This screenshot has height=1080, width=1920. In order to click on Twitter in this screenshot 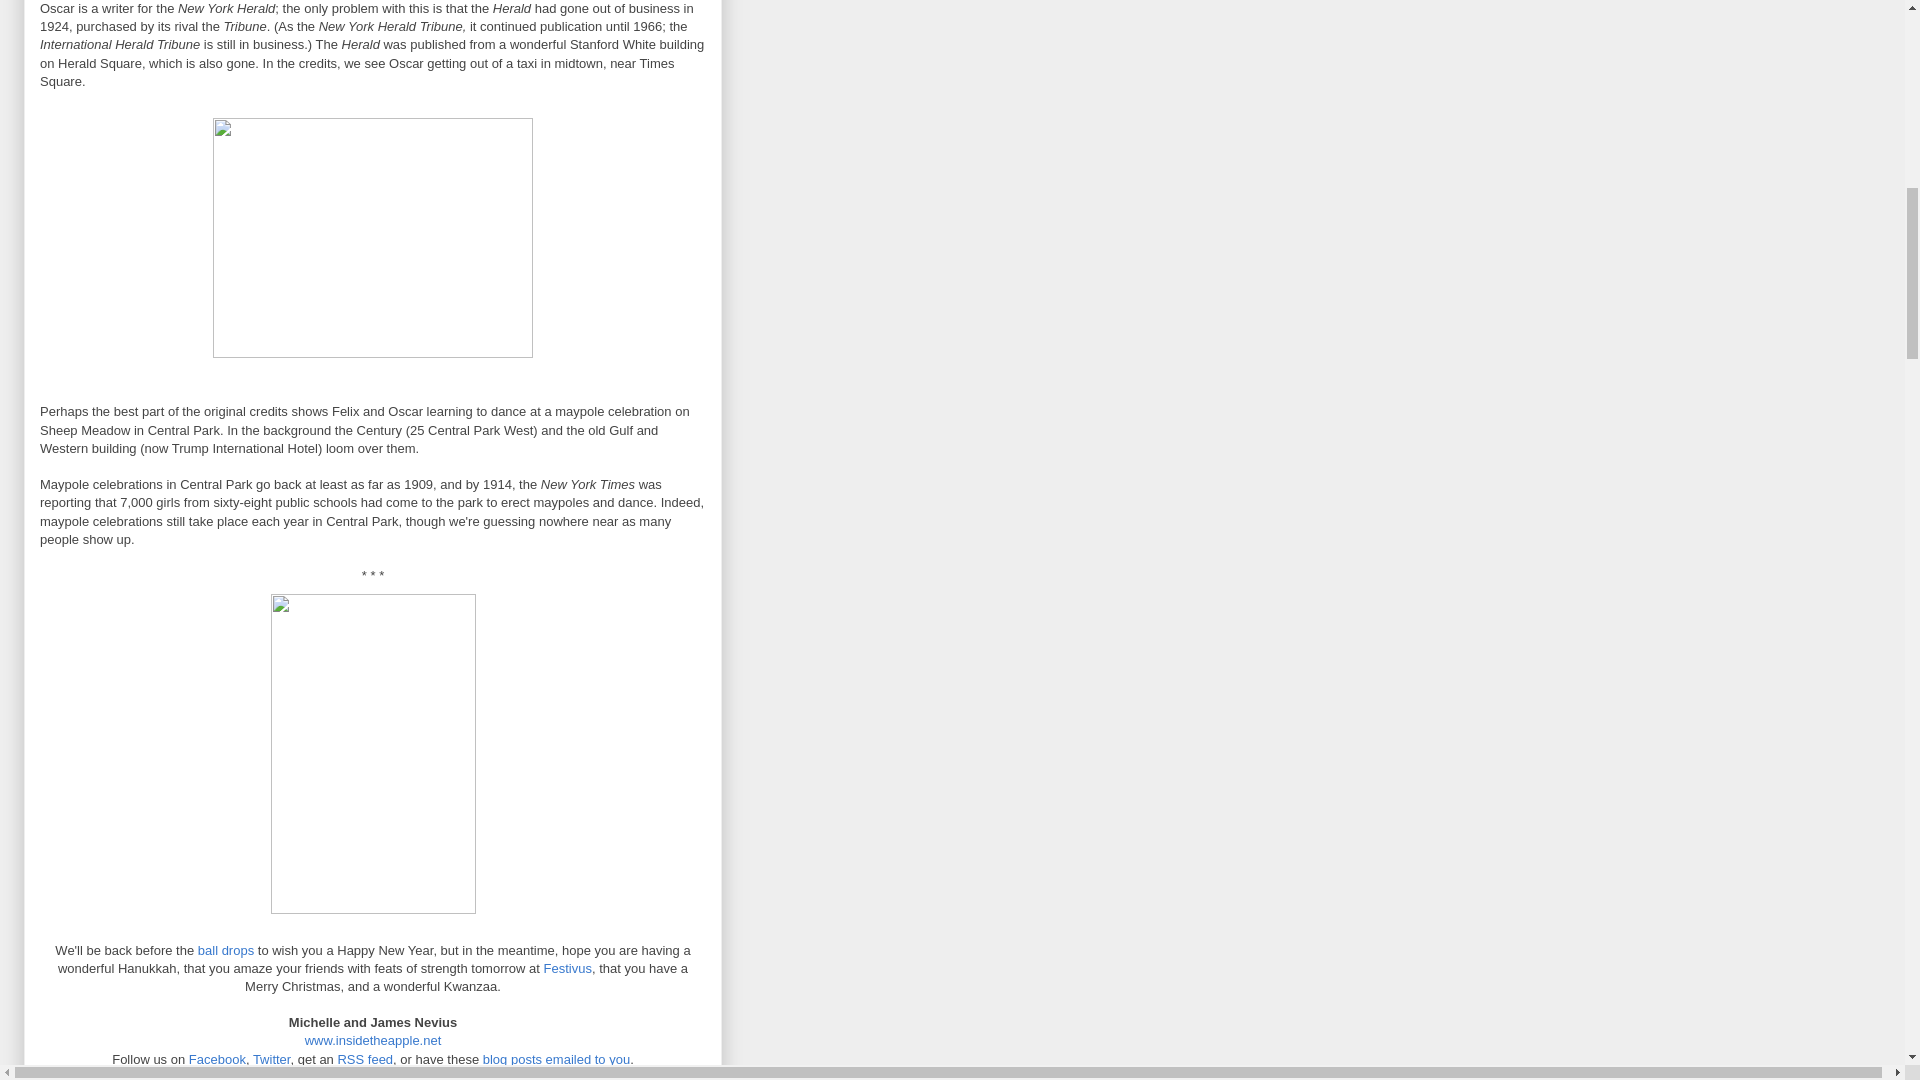, I will do `click(272, 1059)`.